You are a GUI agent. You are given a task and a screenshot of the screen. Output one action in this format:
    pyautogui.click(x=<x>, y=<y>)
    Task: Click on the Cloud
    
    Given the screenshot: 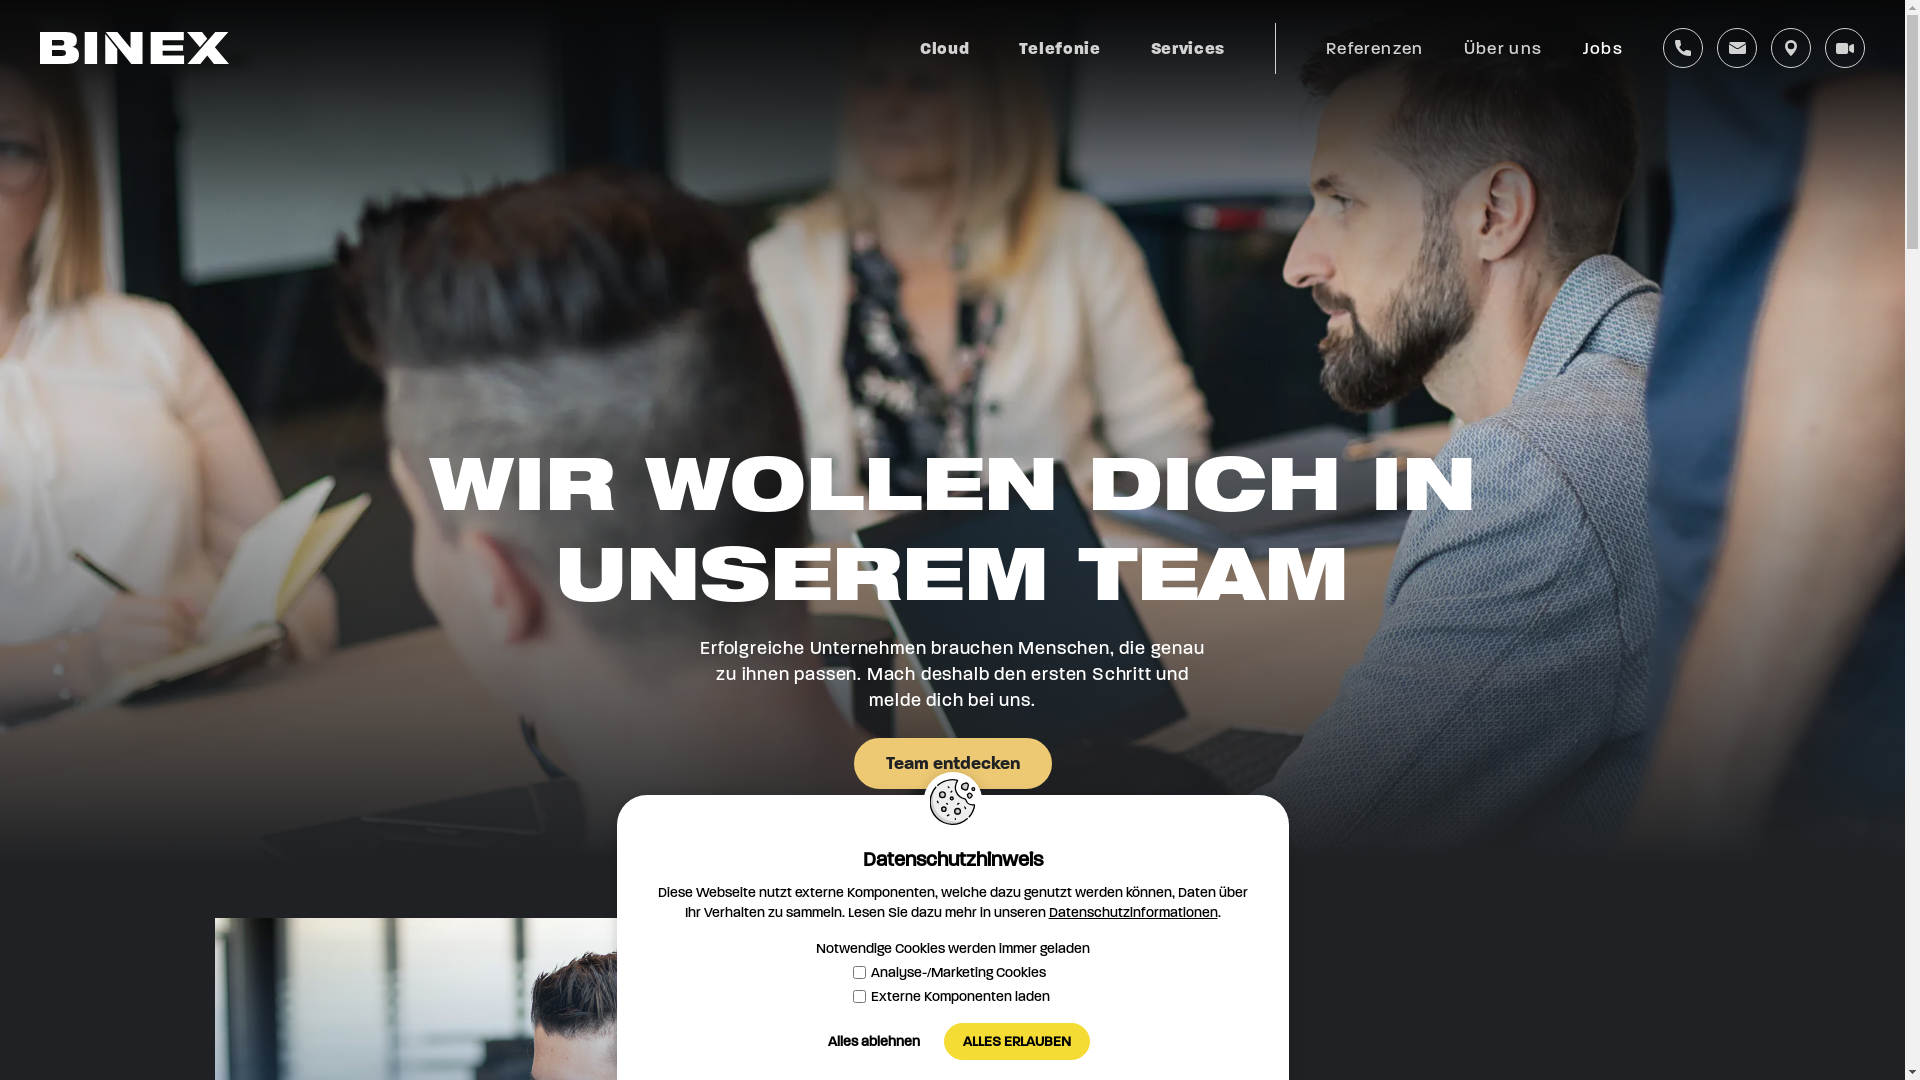 What is the action you would take?
    pyautogui.click(x=944, y=48)
    